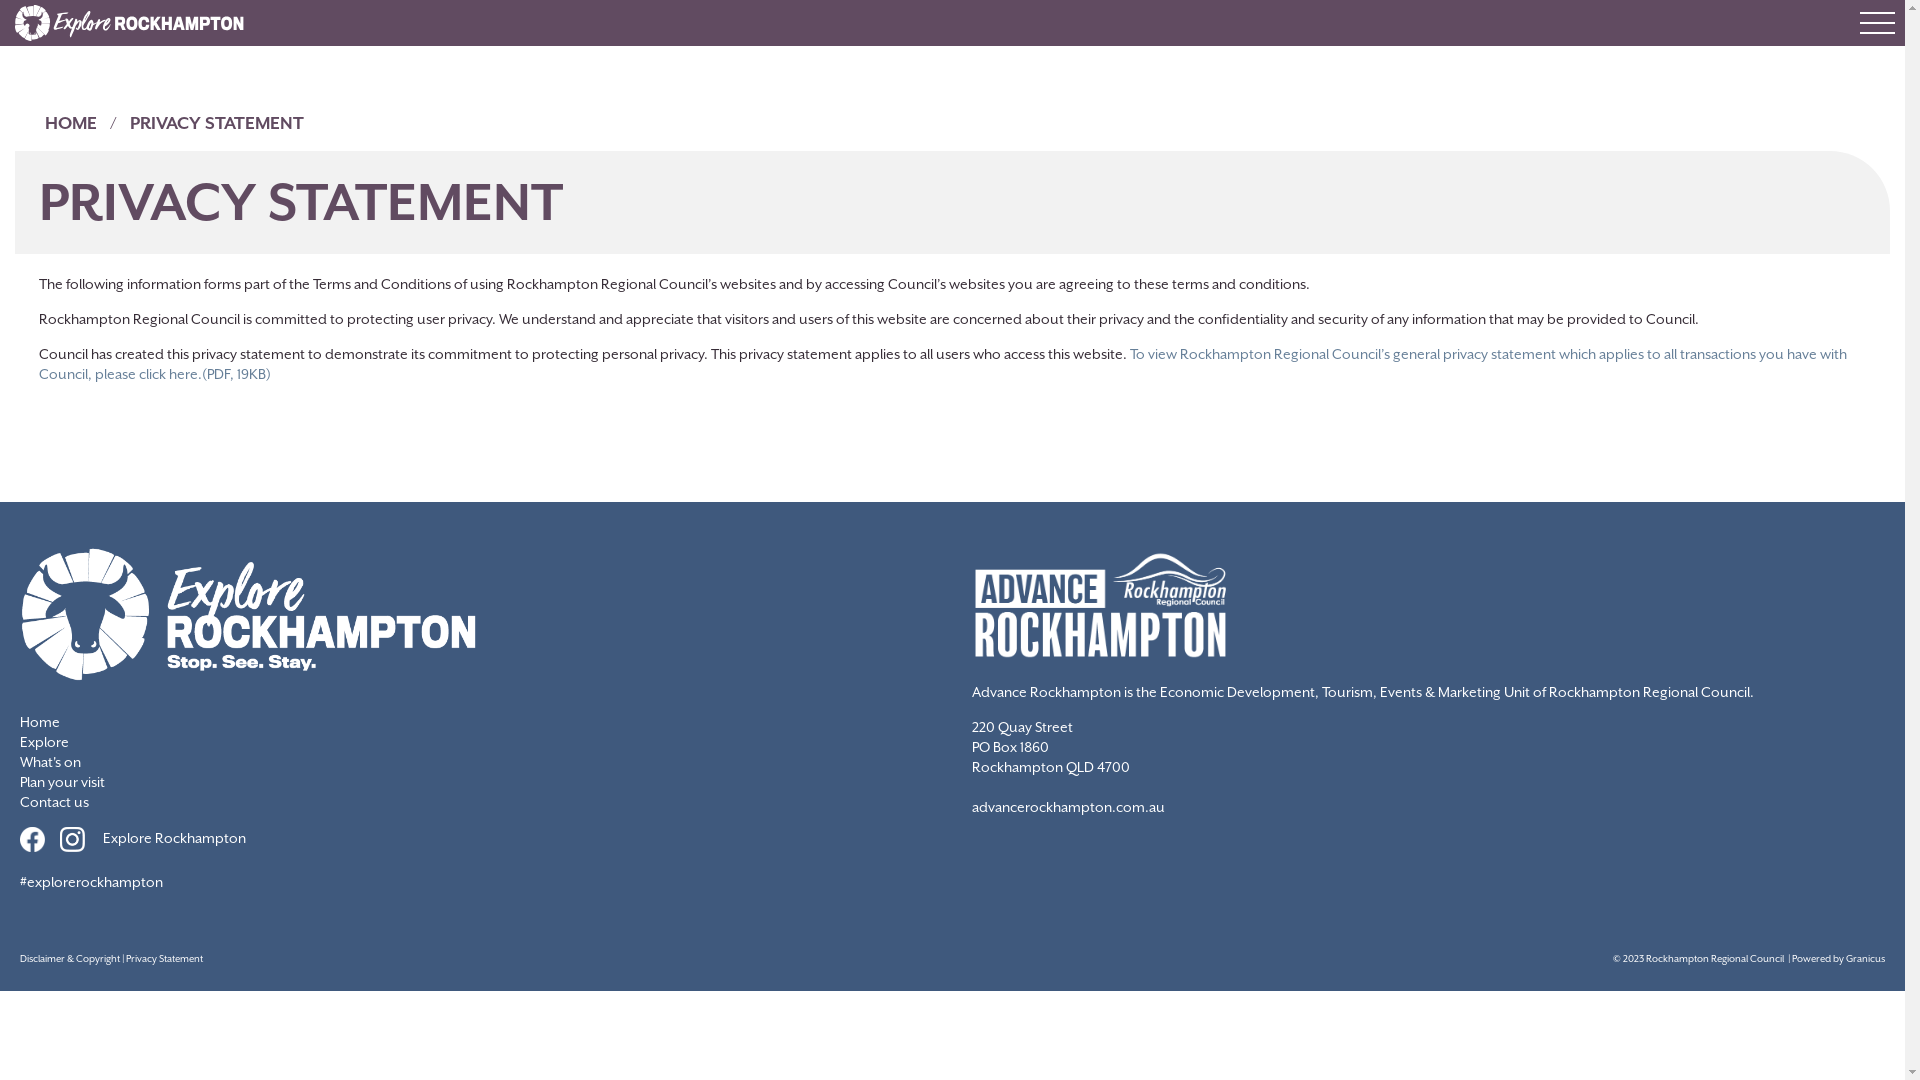  I want to click on #explorerockhampton, so click(92, 882).